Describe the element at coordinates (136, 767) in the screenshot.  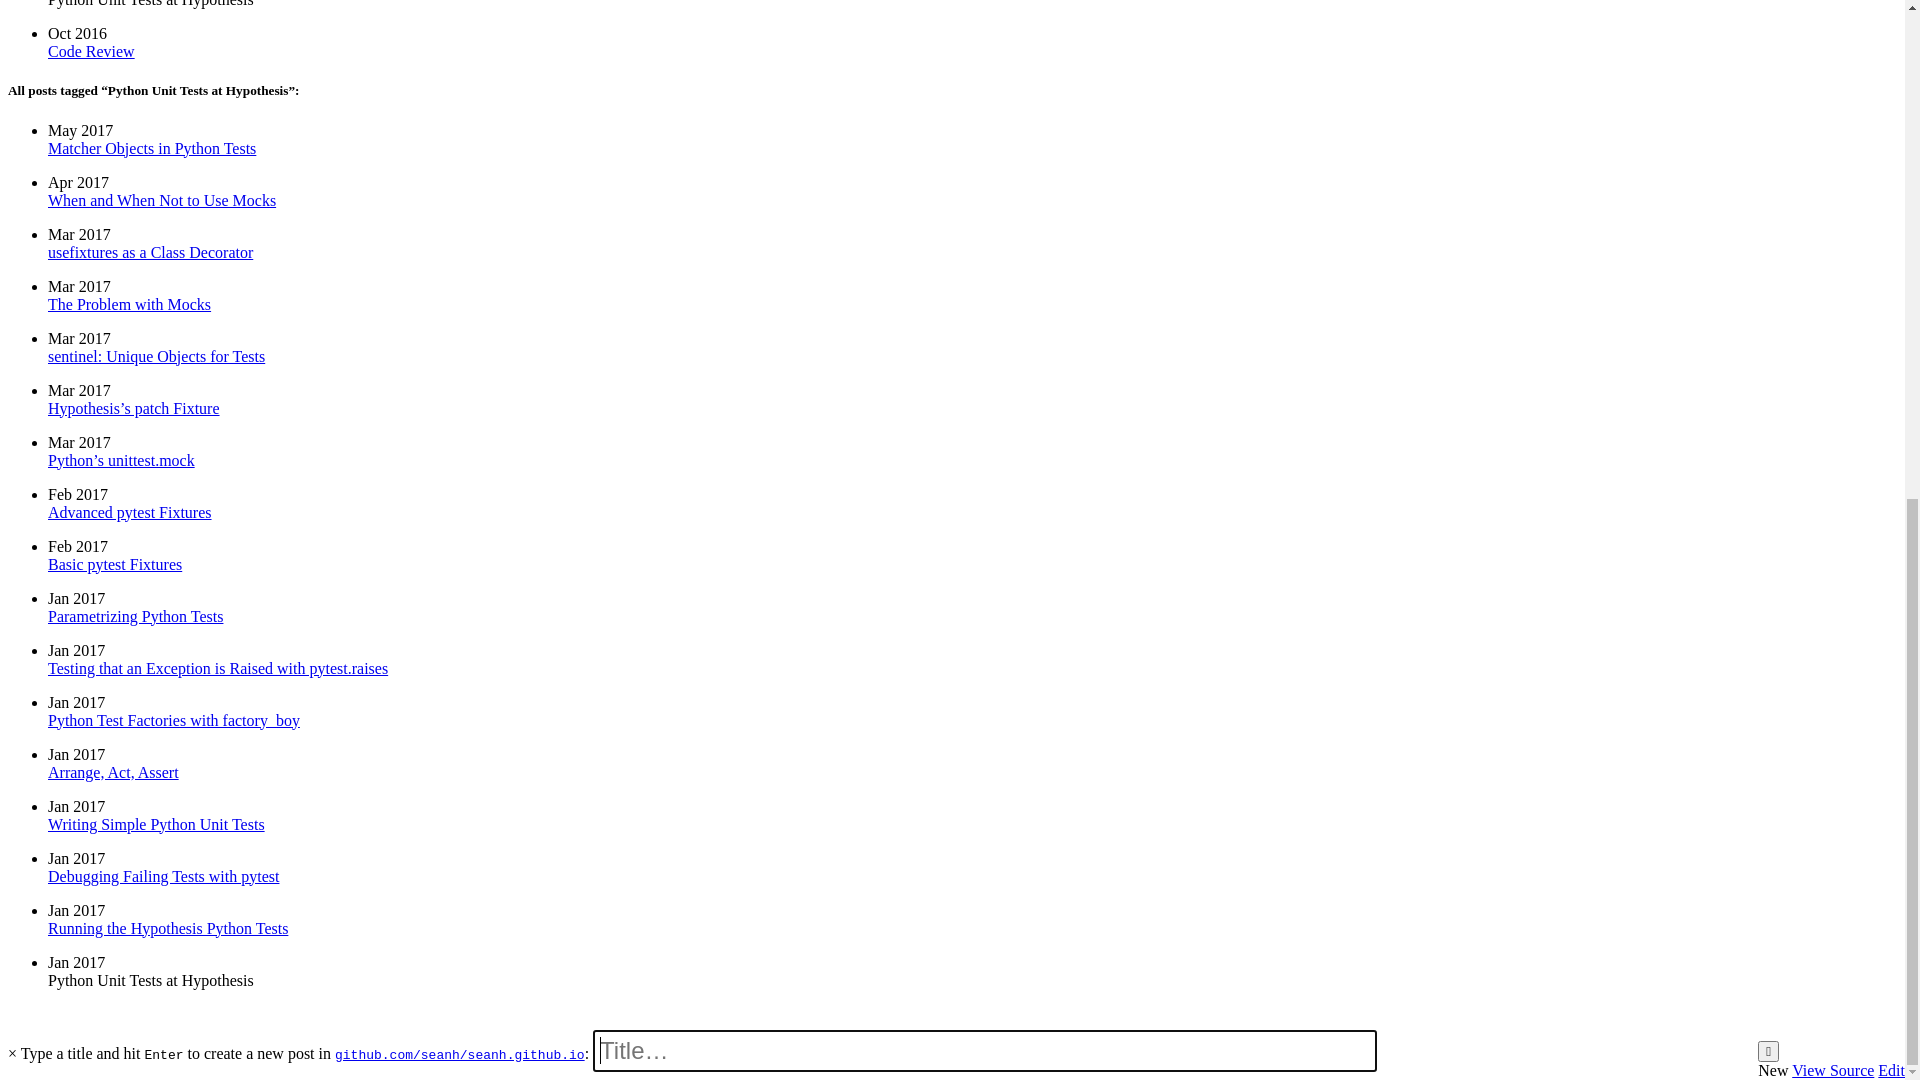
I see `An Opinionated tox.ini File` at that location.